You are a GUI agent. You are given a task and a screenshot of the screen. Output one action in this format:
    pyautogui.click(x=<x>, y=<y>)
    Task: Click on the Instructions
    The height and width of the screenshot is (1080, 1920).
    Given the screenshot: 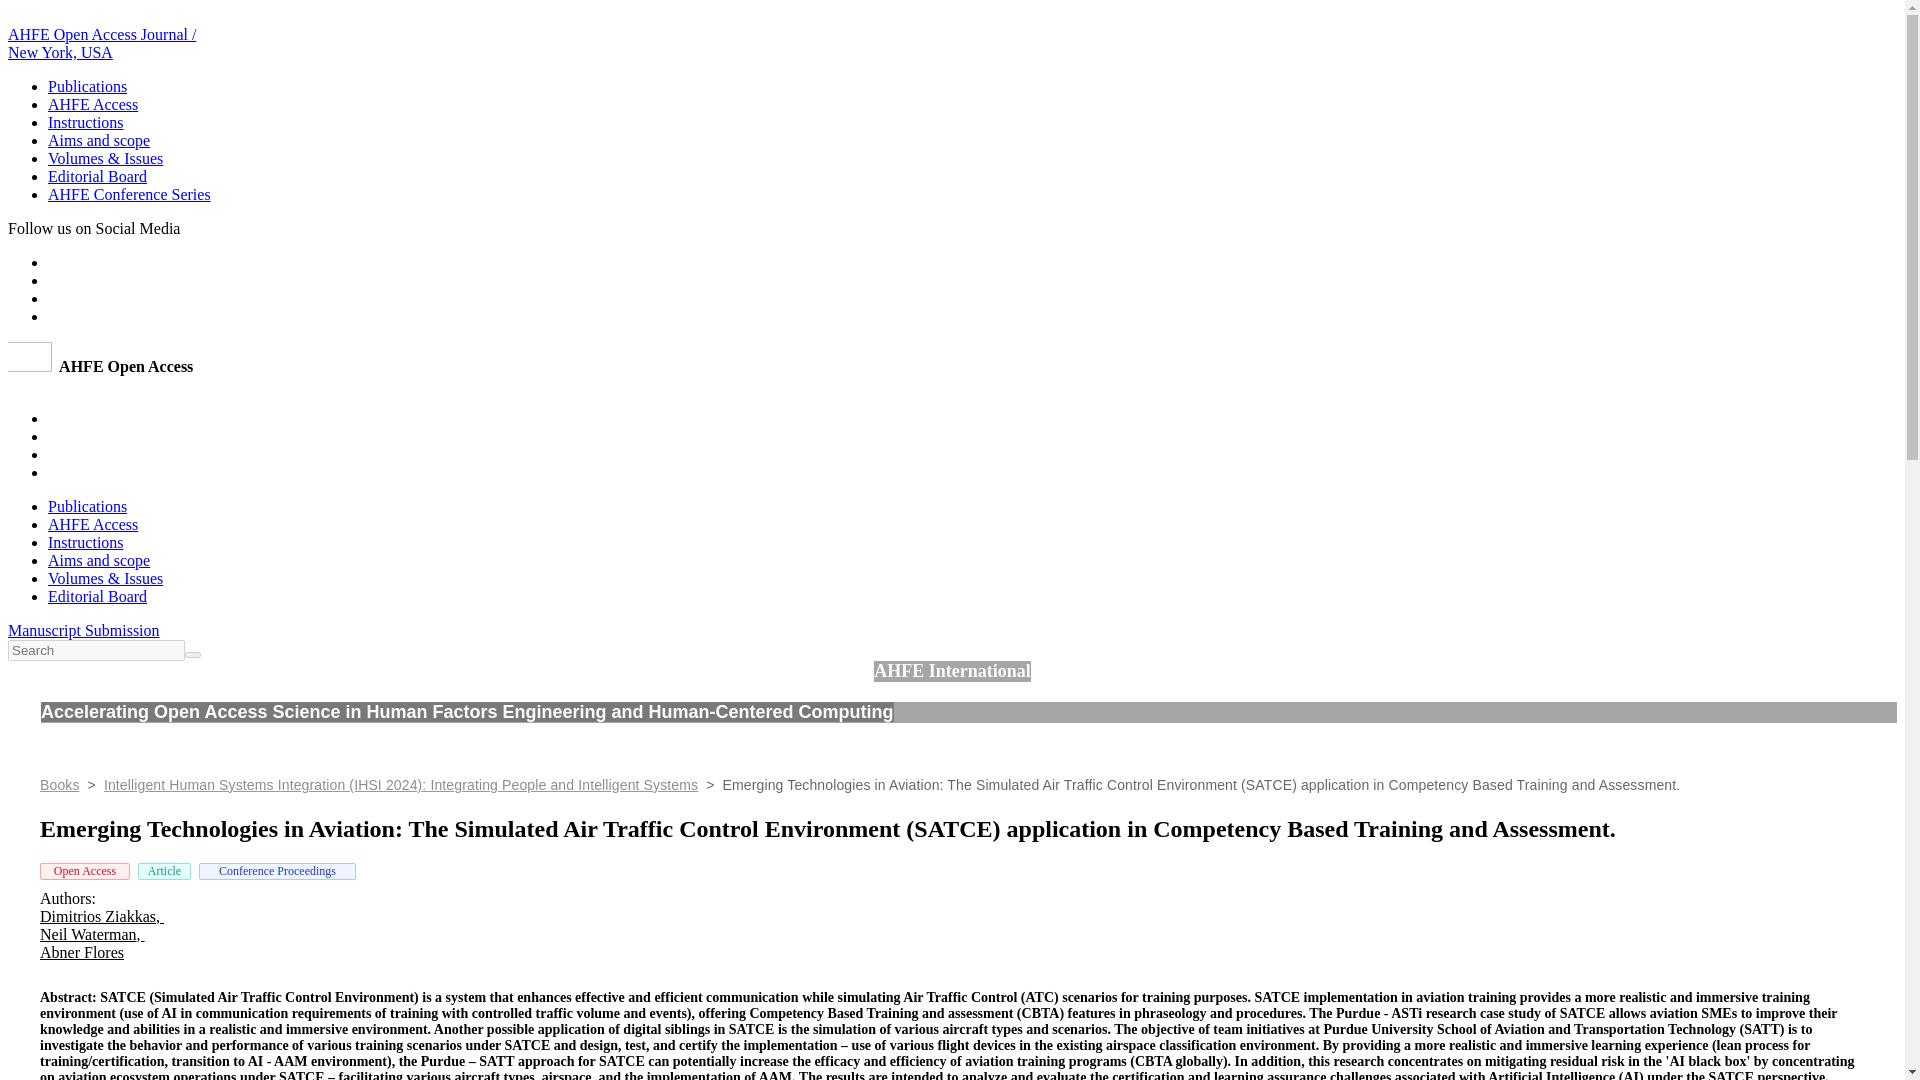 What is the action you would take?
    pyautogui.click(x=86, y=122)
    